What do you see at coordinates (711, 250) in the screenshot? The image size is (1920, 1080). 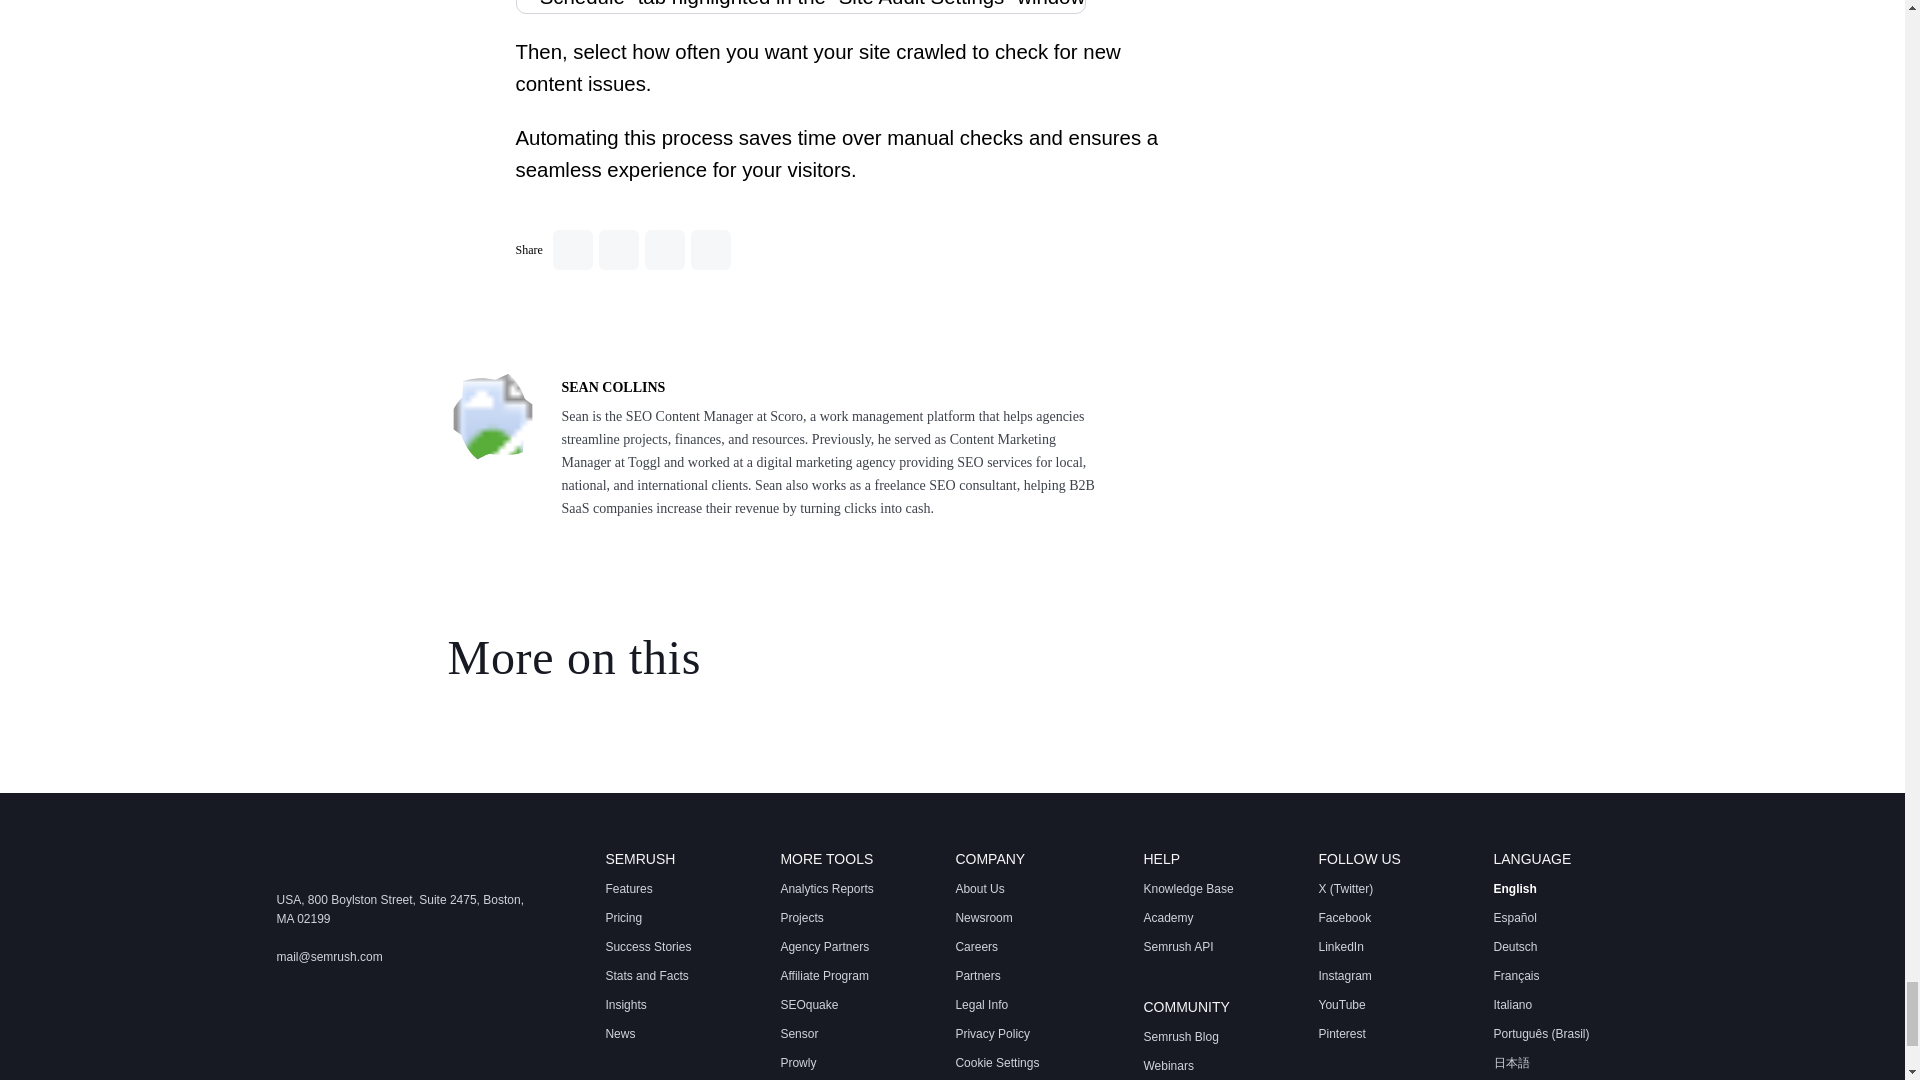 I see `Share` at bounding box center [711, 250].